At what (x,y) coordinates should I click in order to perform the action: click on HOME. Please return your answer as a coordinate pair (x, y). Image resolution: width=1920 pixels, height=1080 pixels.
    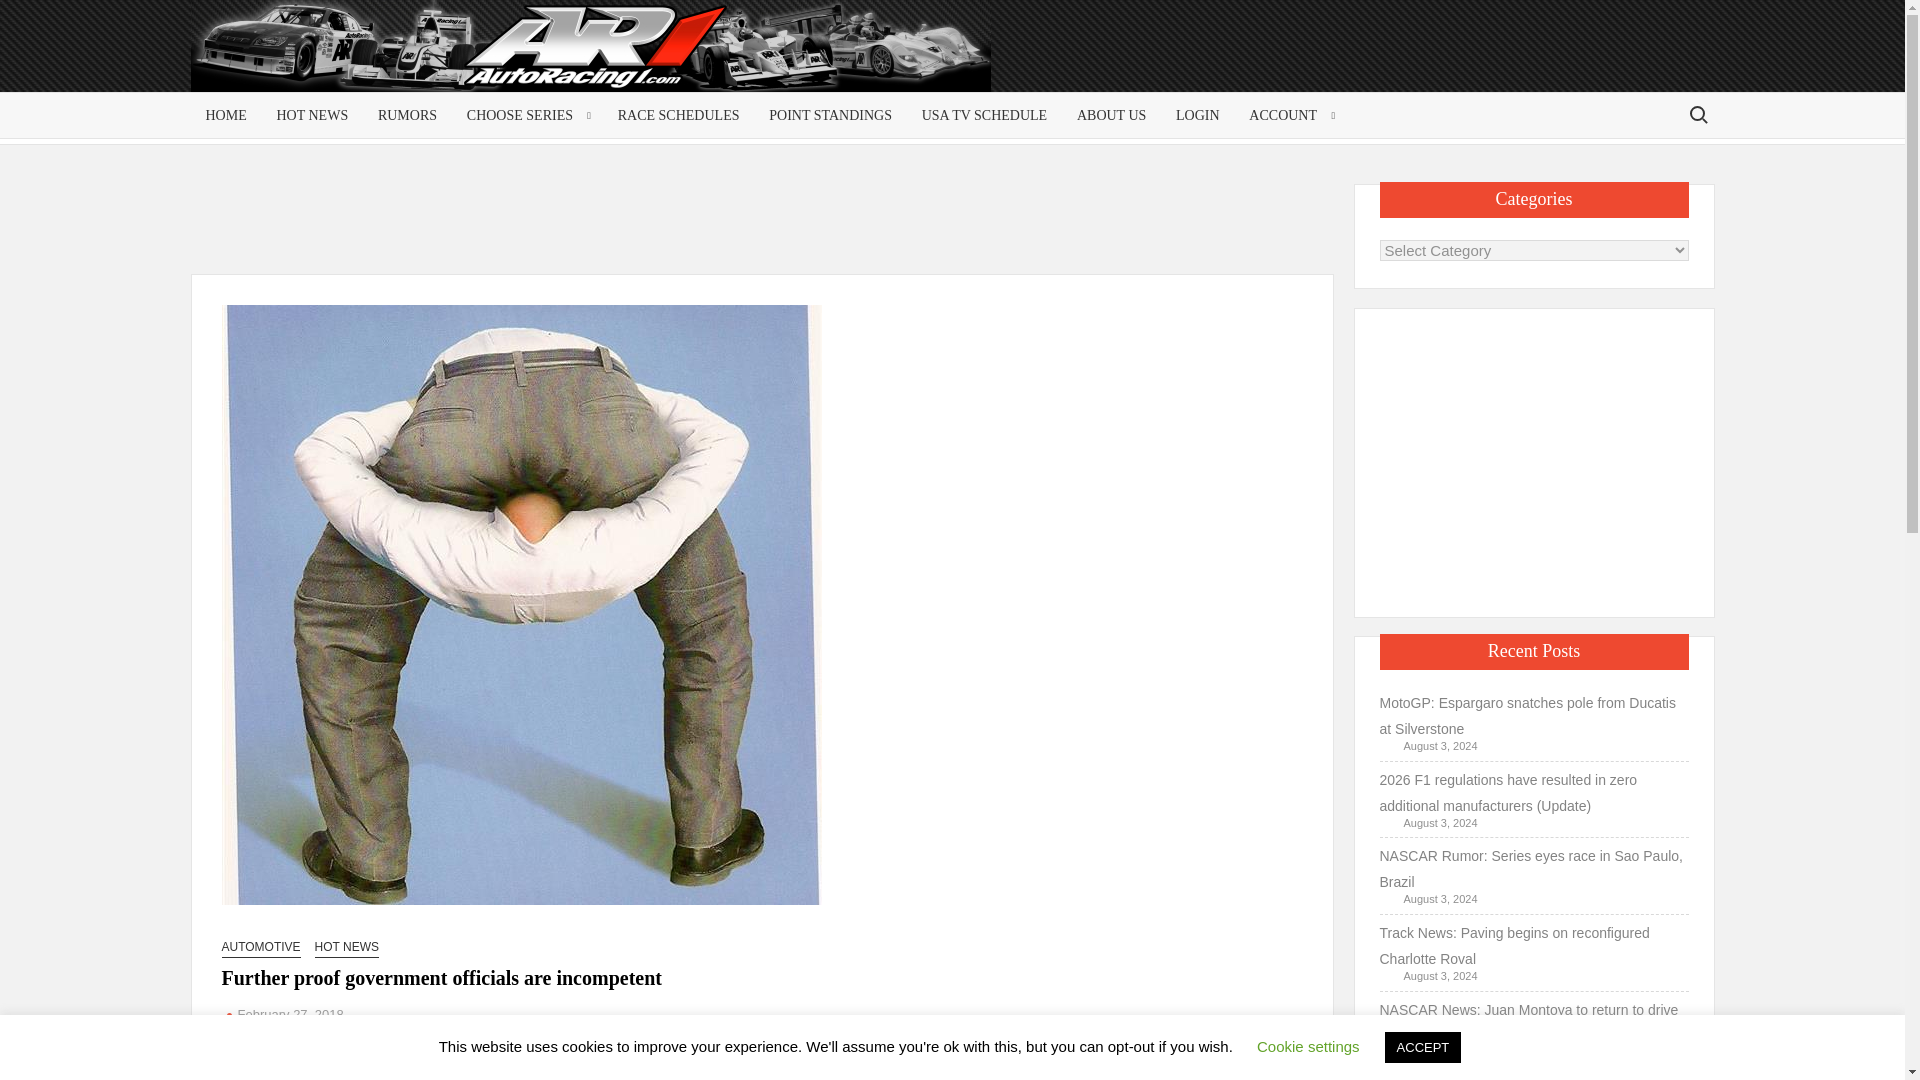
    Looking at the image, I should click on (226, 115).